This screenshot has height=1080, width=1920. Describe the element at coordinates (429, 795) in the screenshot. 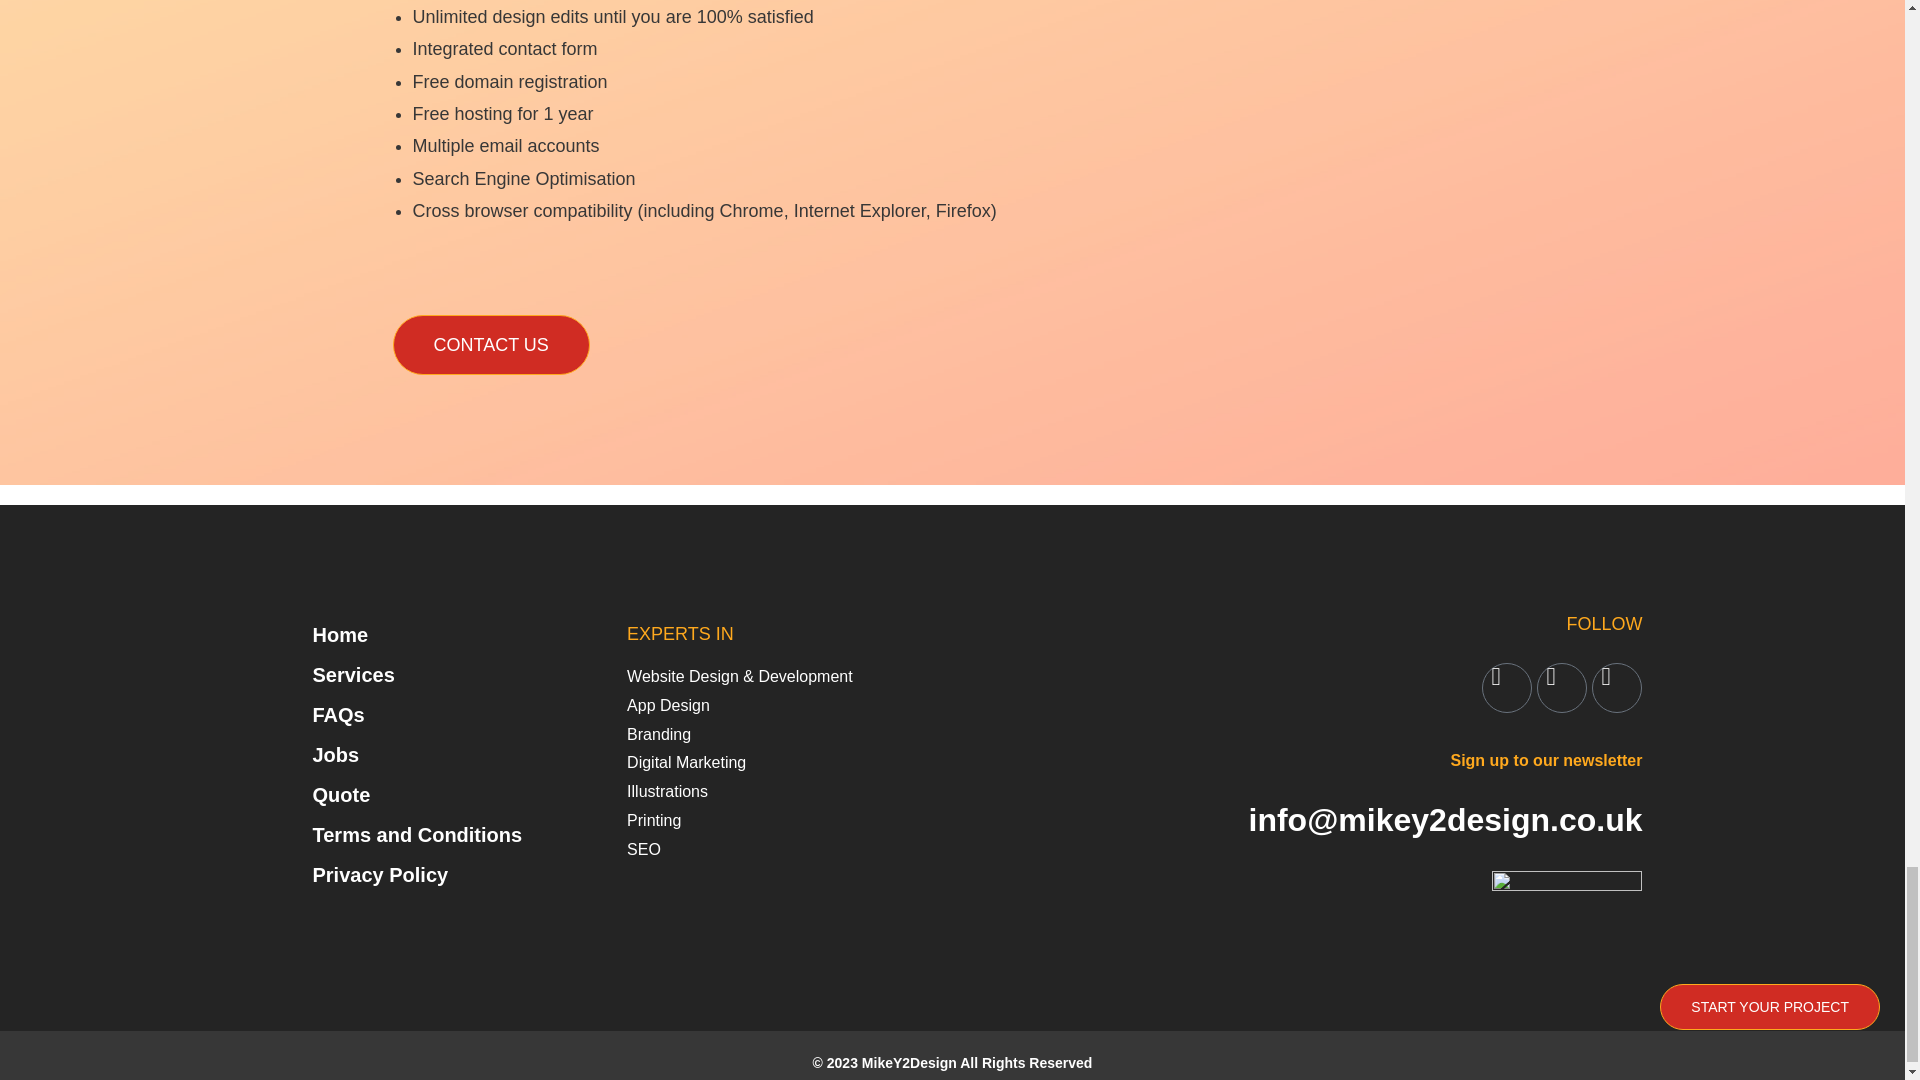

I see `Quote` at that location.